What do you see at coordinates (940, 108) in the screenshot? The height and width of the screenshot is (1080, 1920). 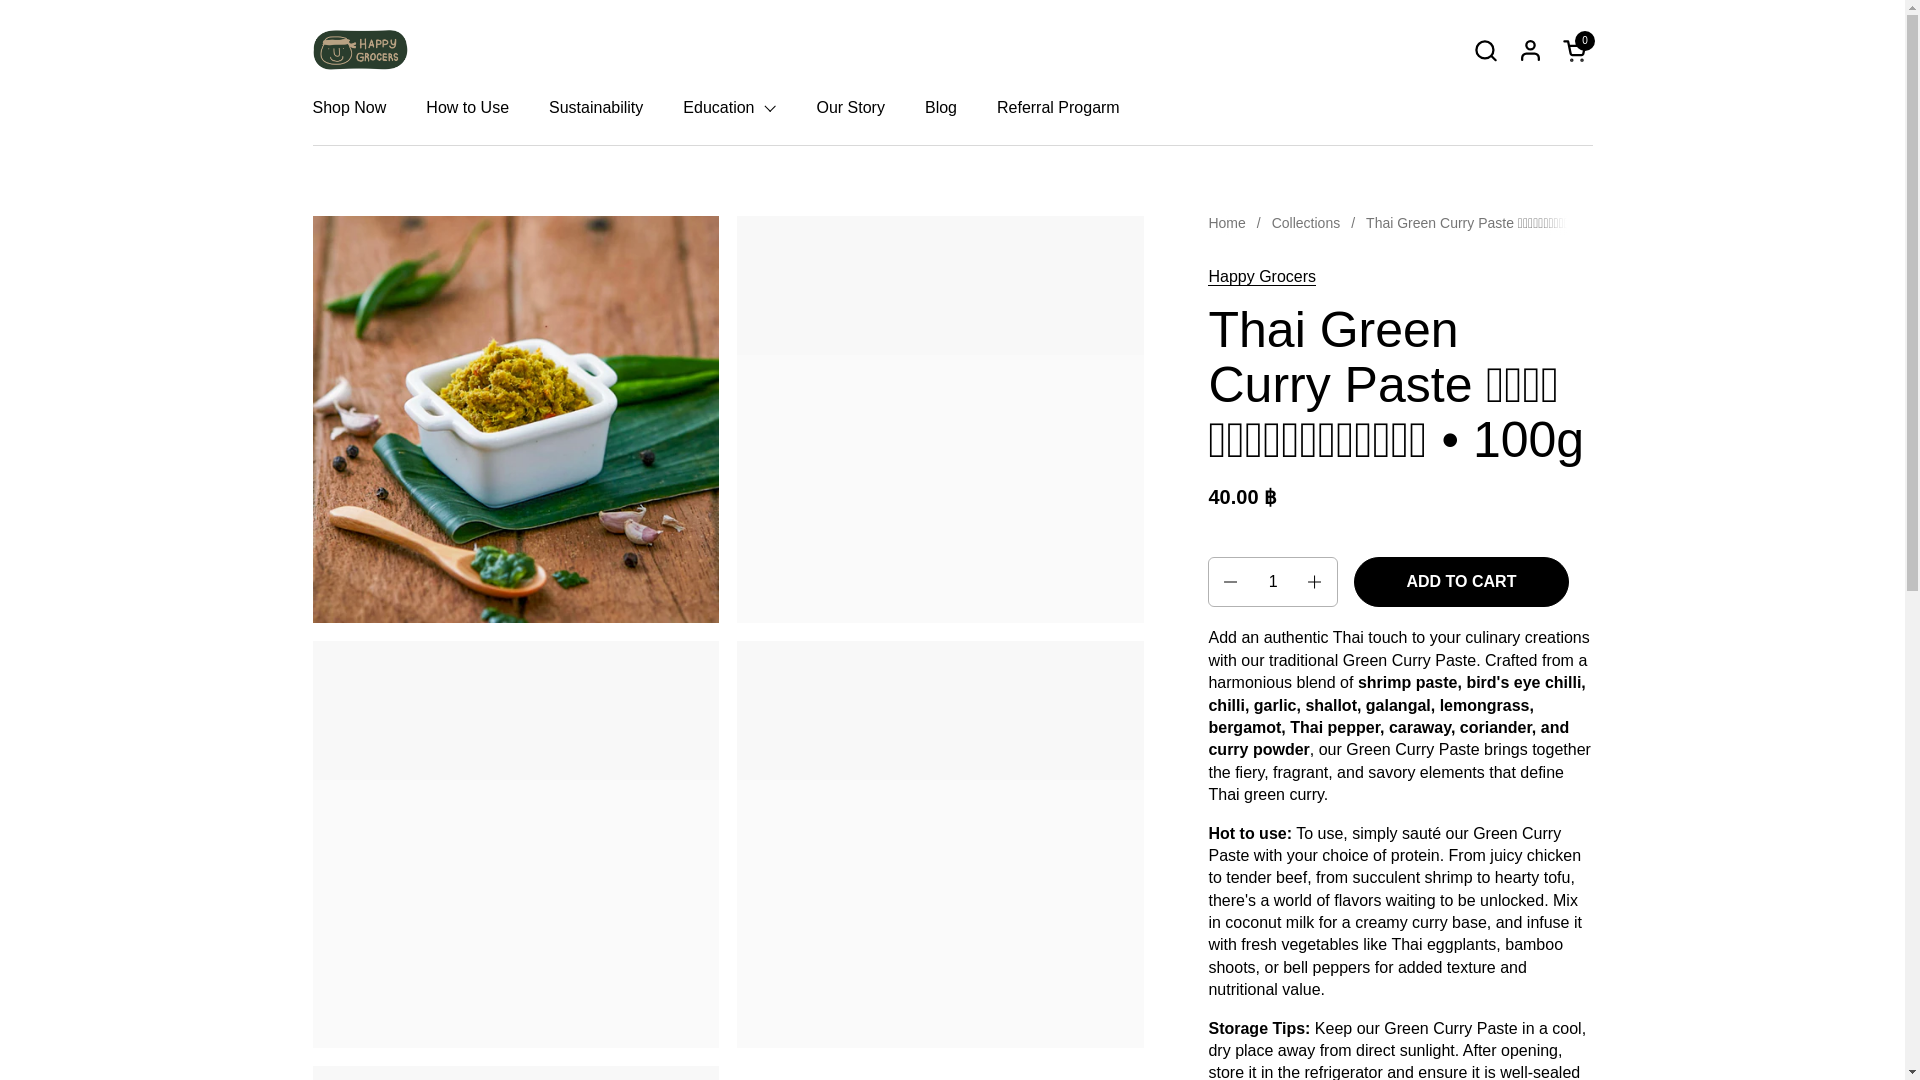 I see `Shop Now` at bounding box center [940, 108].